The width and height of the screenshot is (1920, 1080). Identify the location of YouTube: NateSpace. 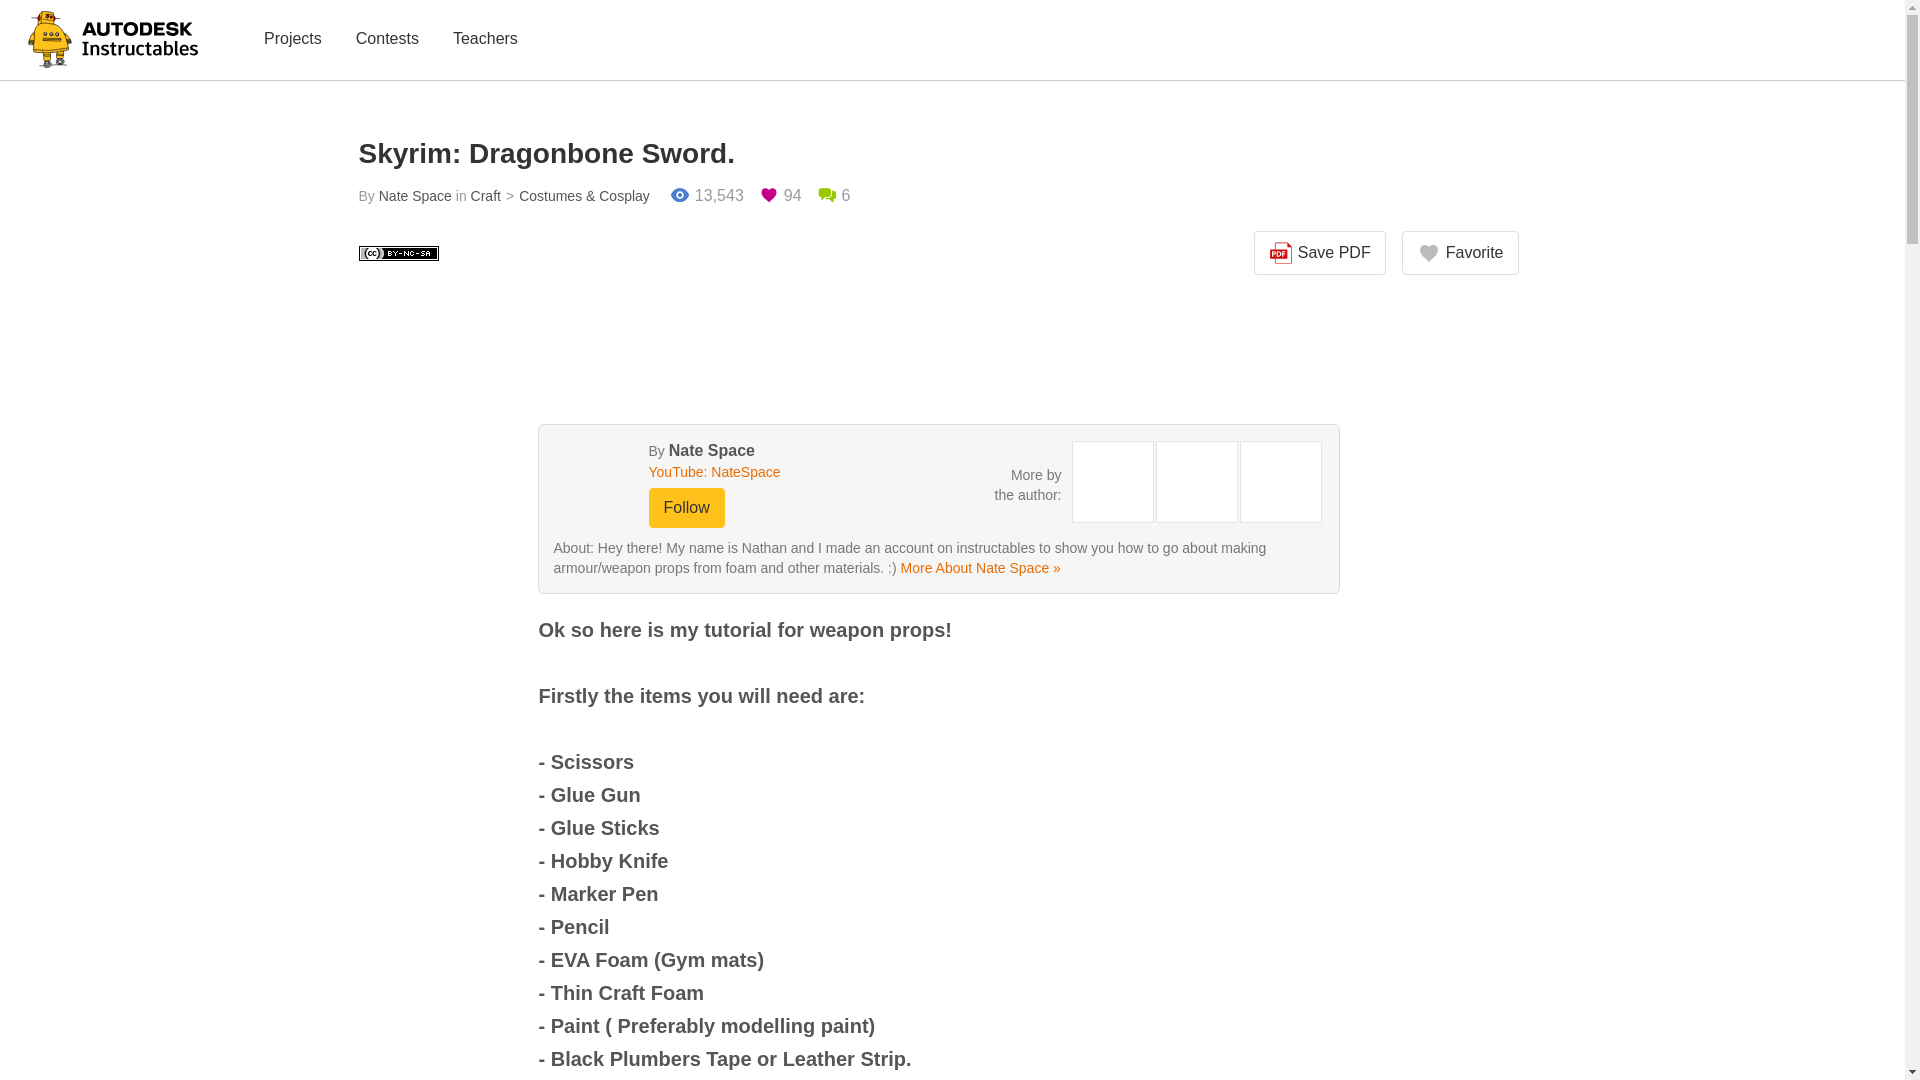
(752, 472).